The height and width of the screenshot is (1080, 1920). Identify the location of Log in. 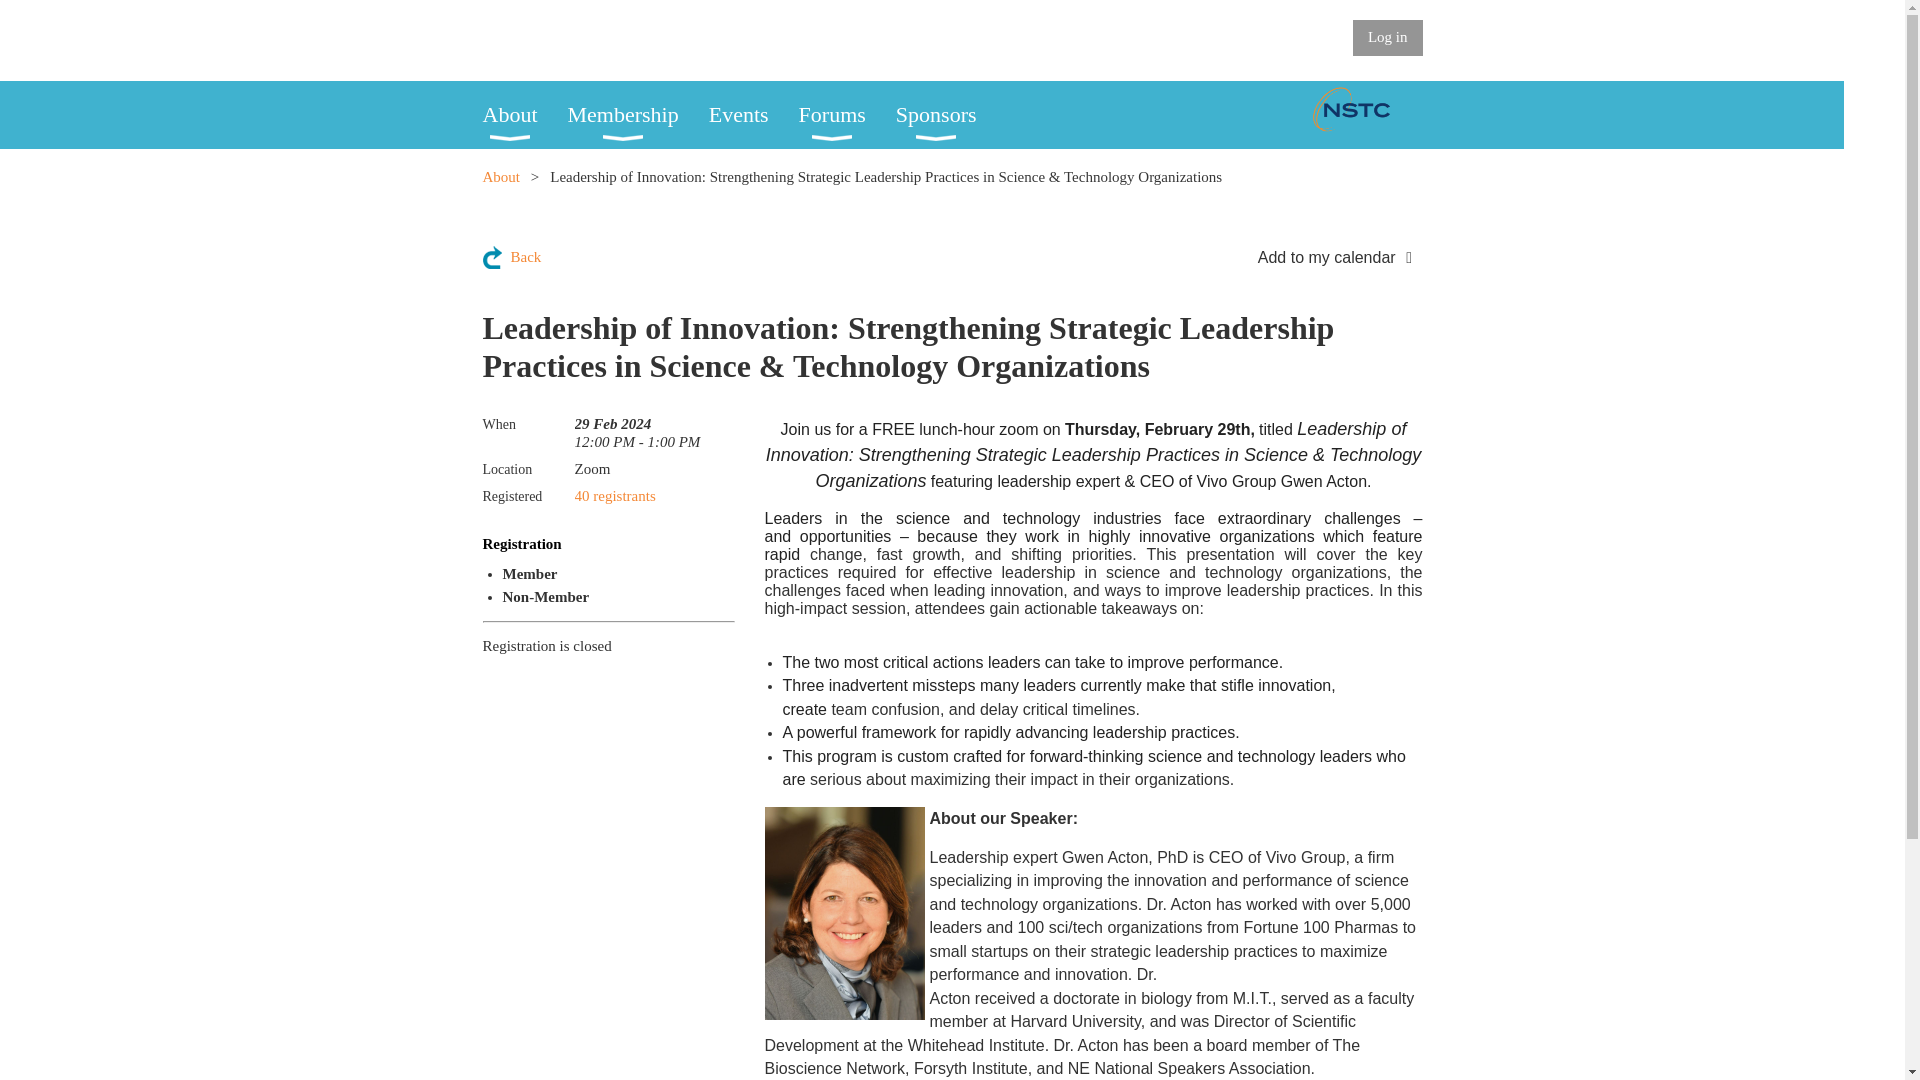
(1388, 38).